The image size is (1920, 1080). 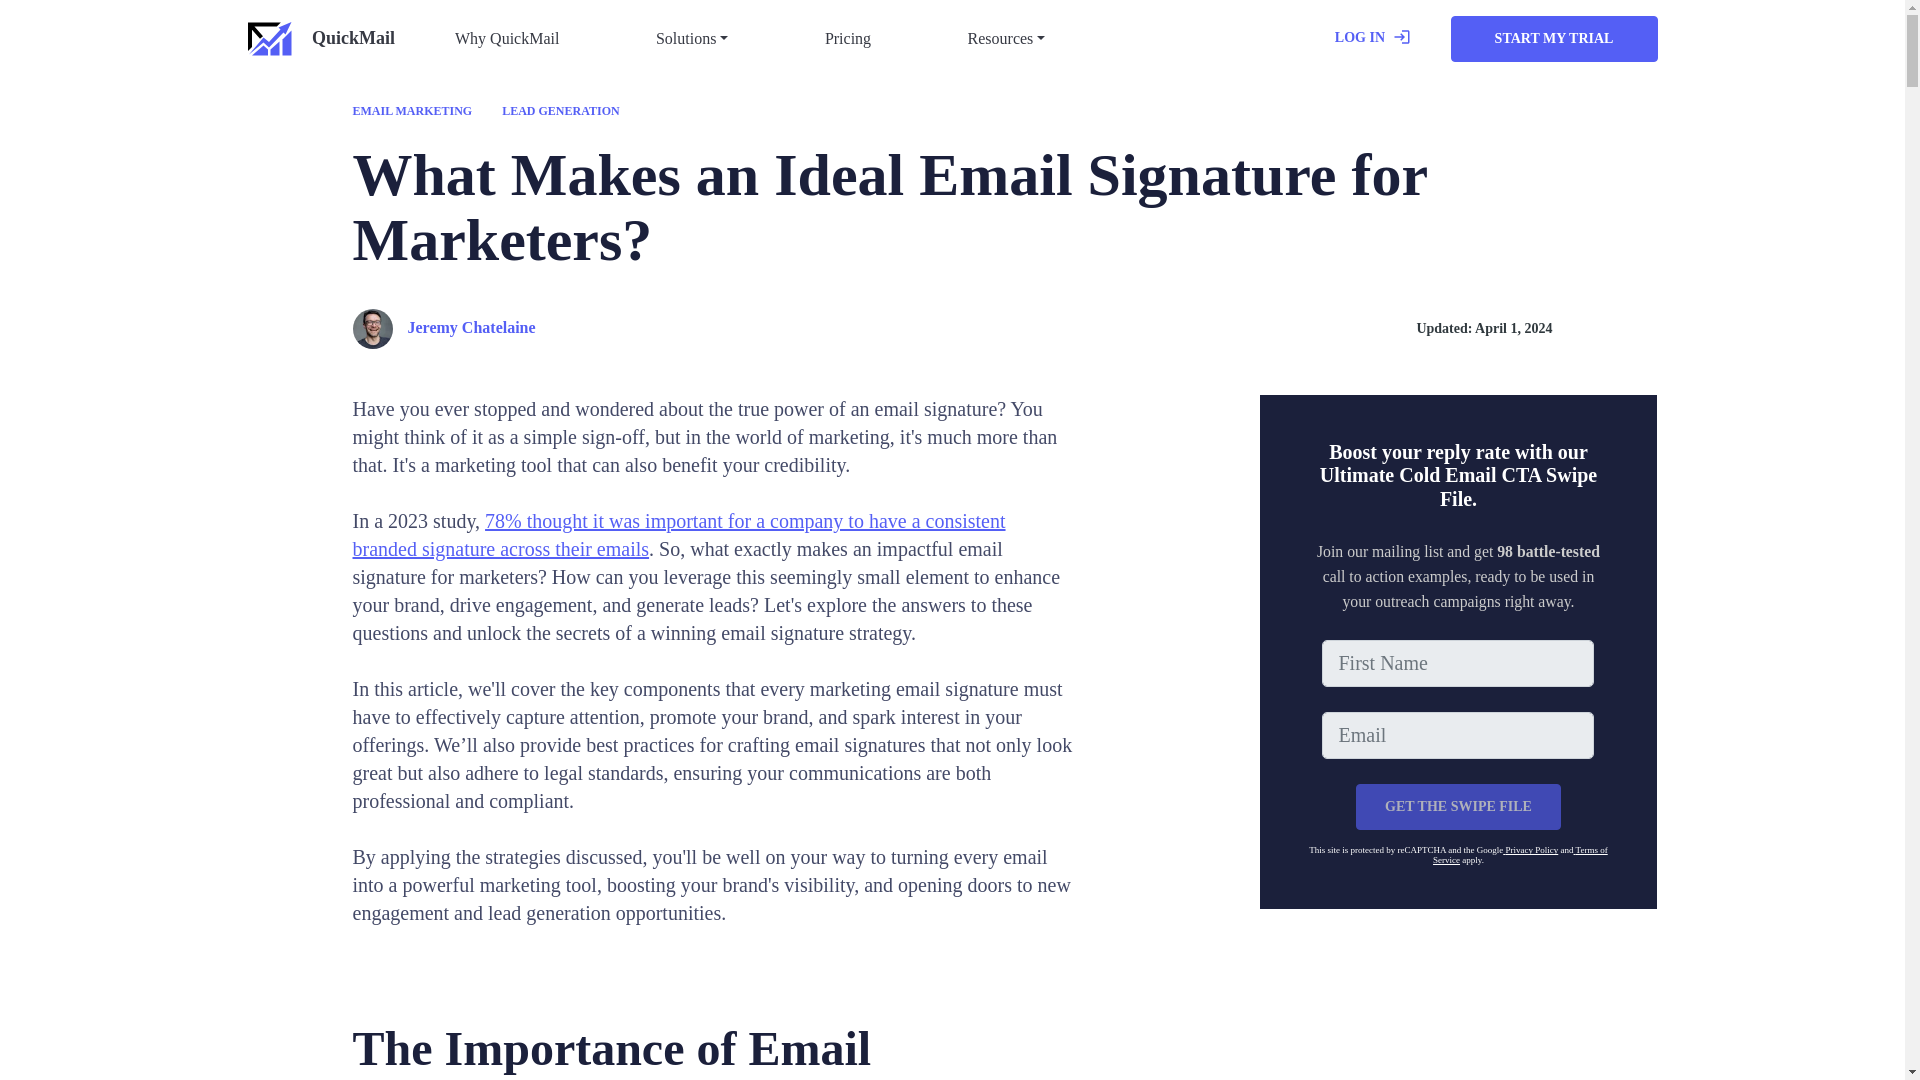 I want to click on Pricing, so click(x=848, y=40).